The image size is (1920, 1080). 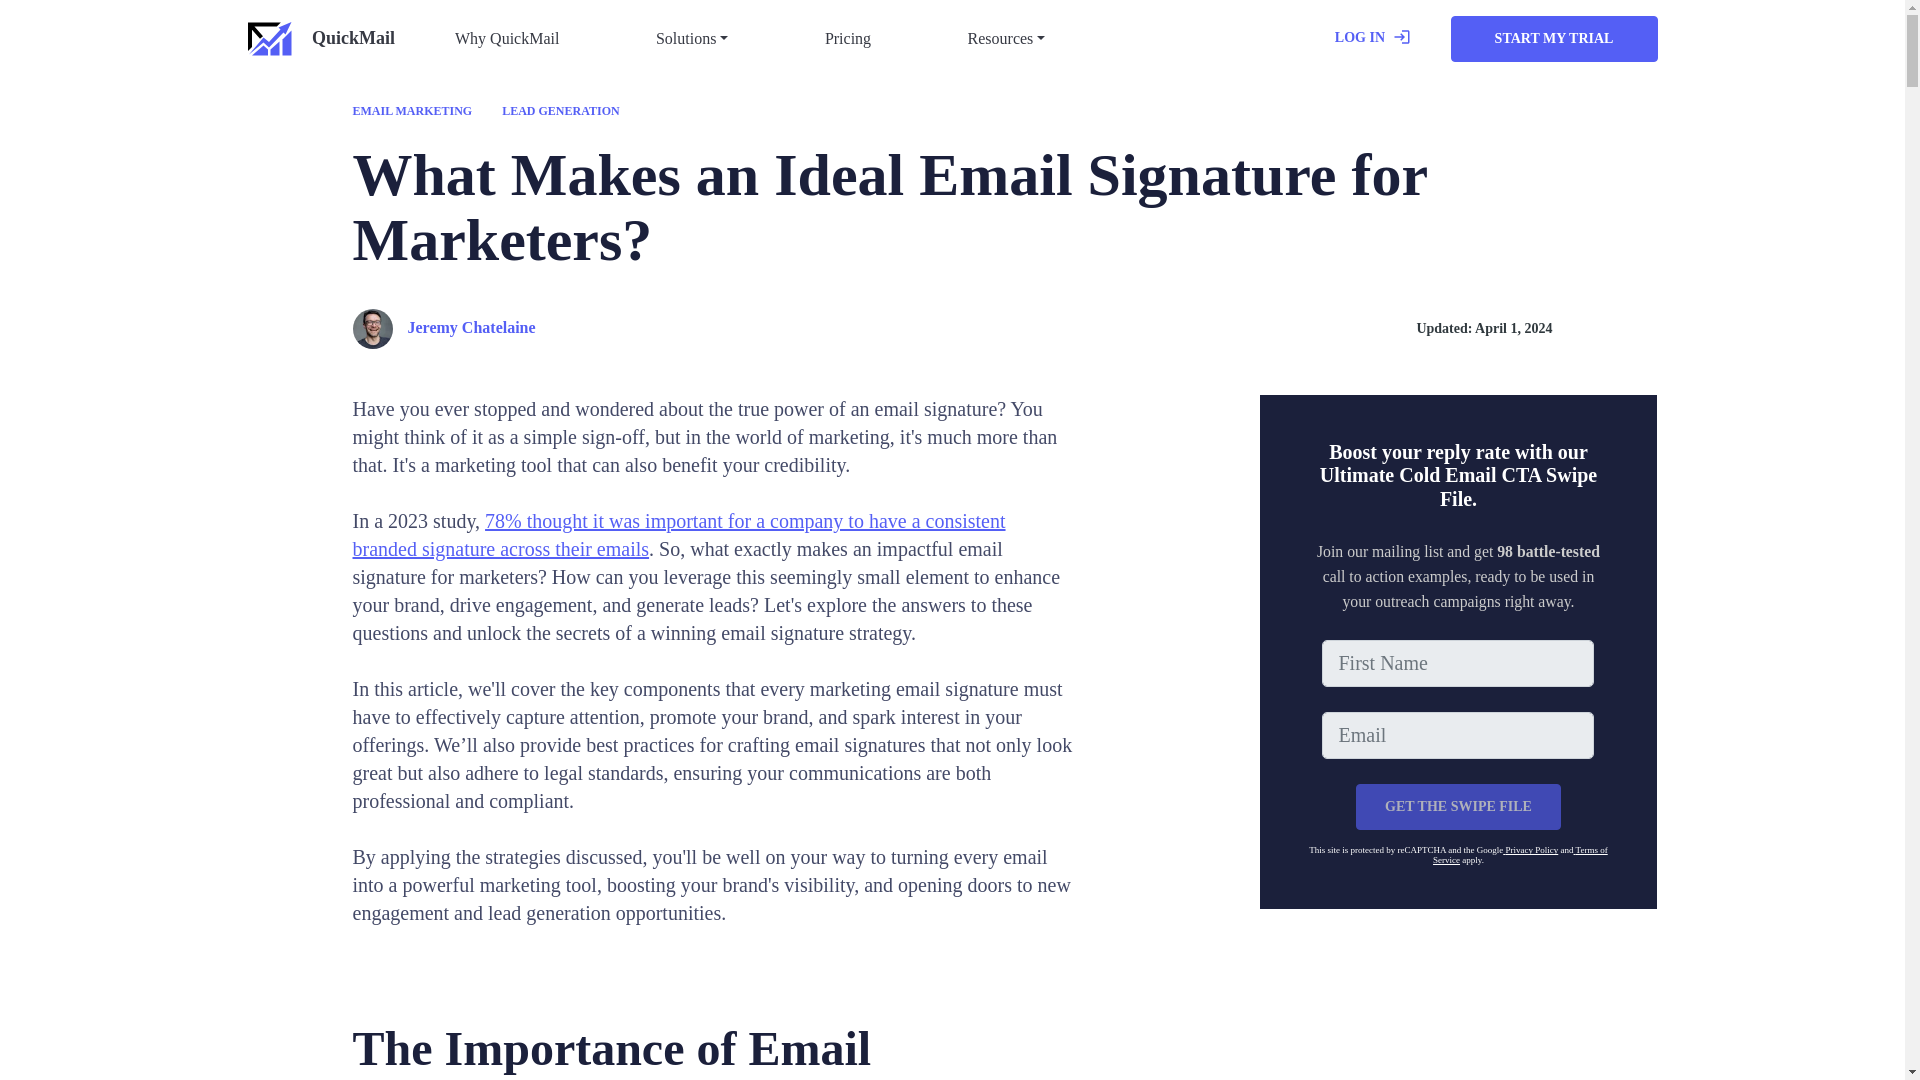 I want to click on Pricing, so click(x=848, y=40).